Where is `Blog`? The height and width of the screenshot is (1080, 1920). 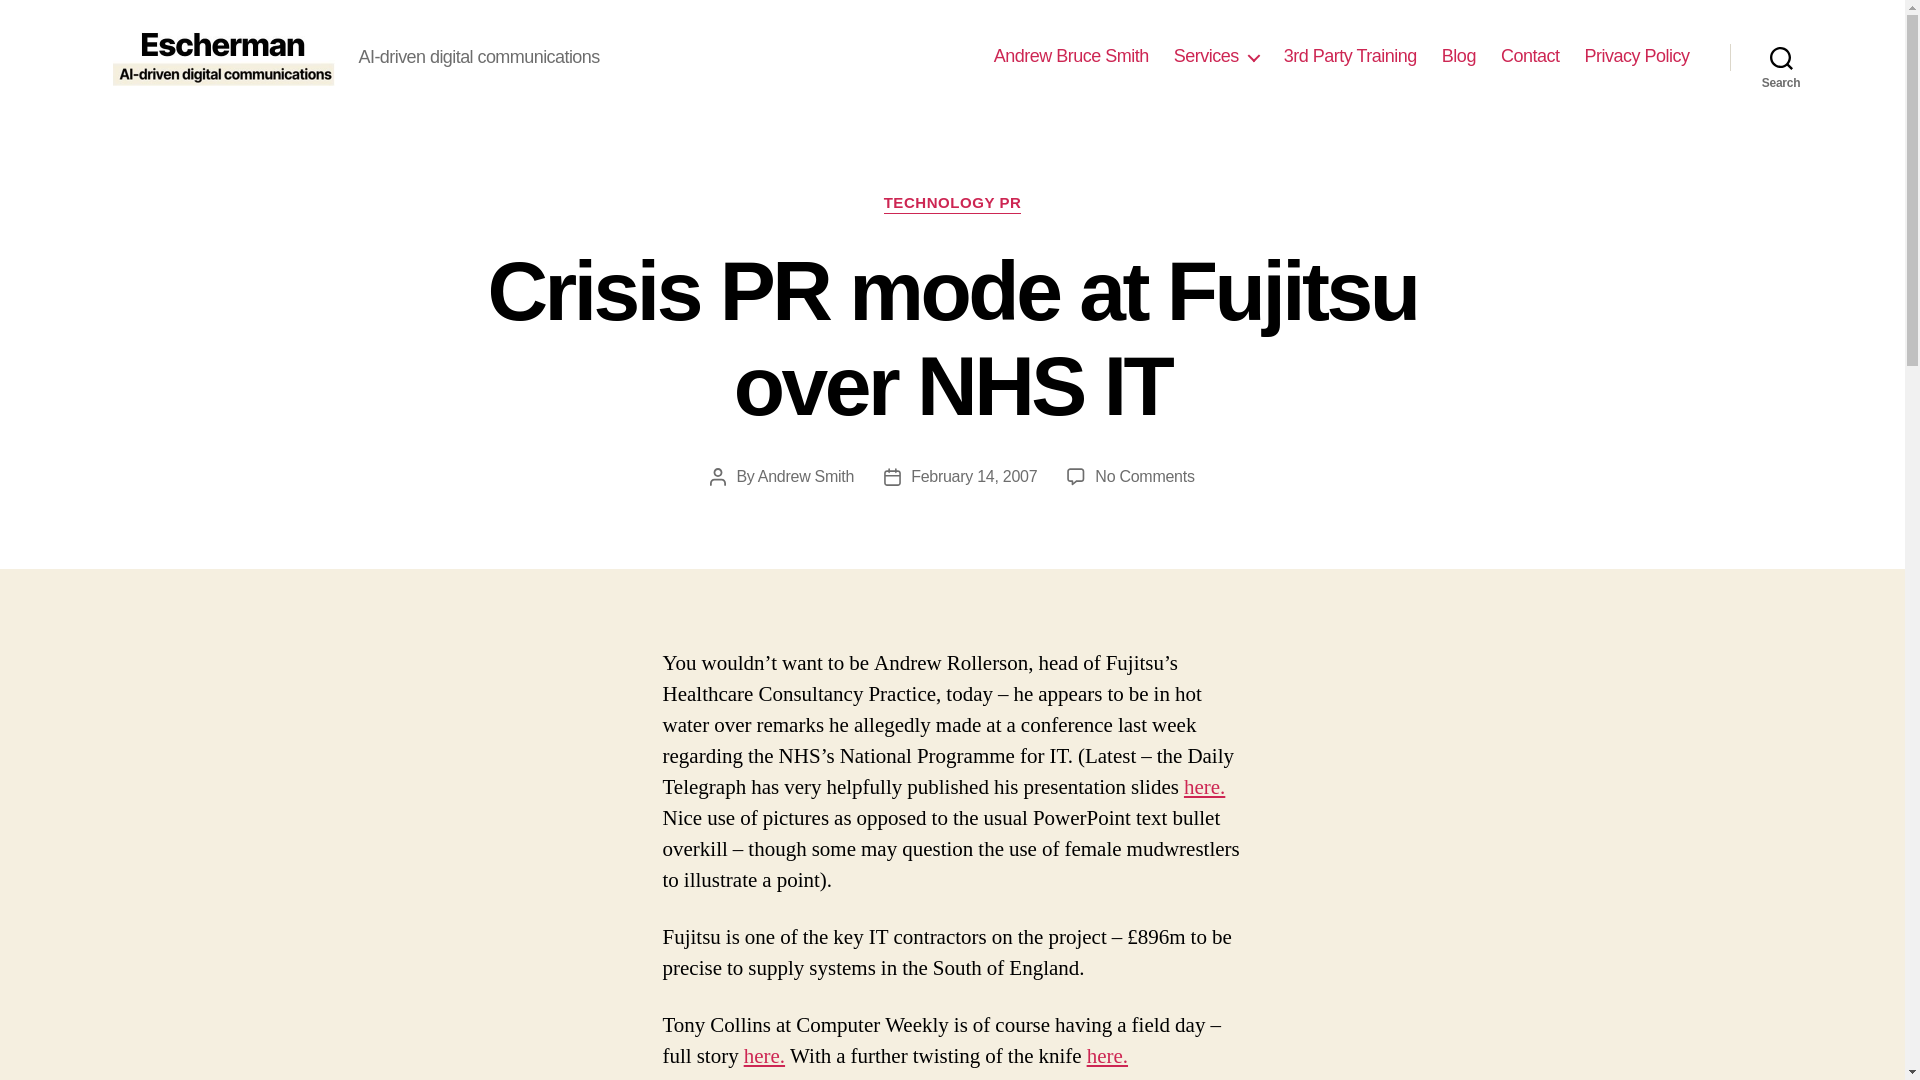 Blog is located at coordinates (1458, 57).